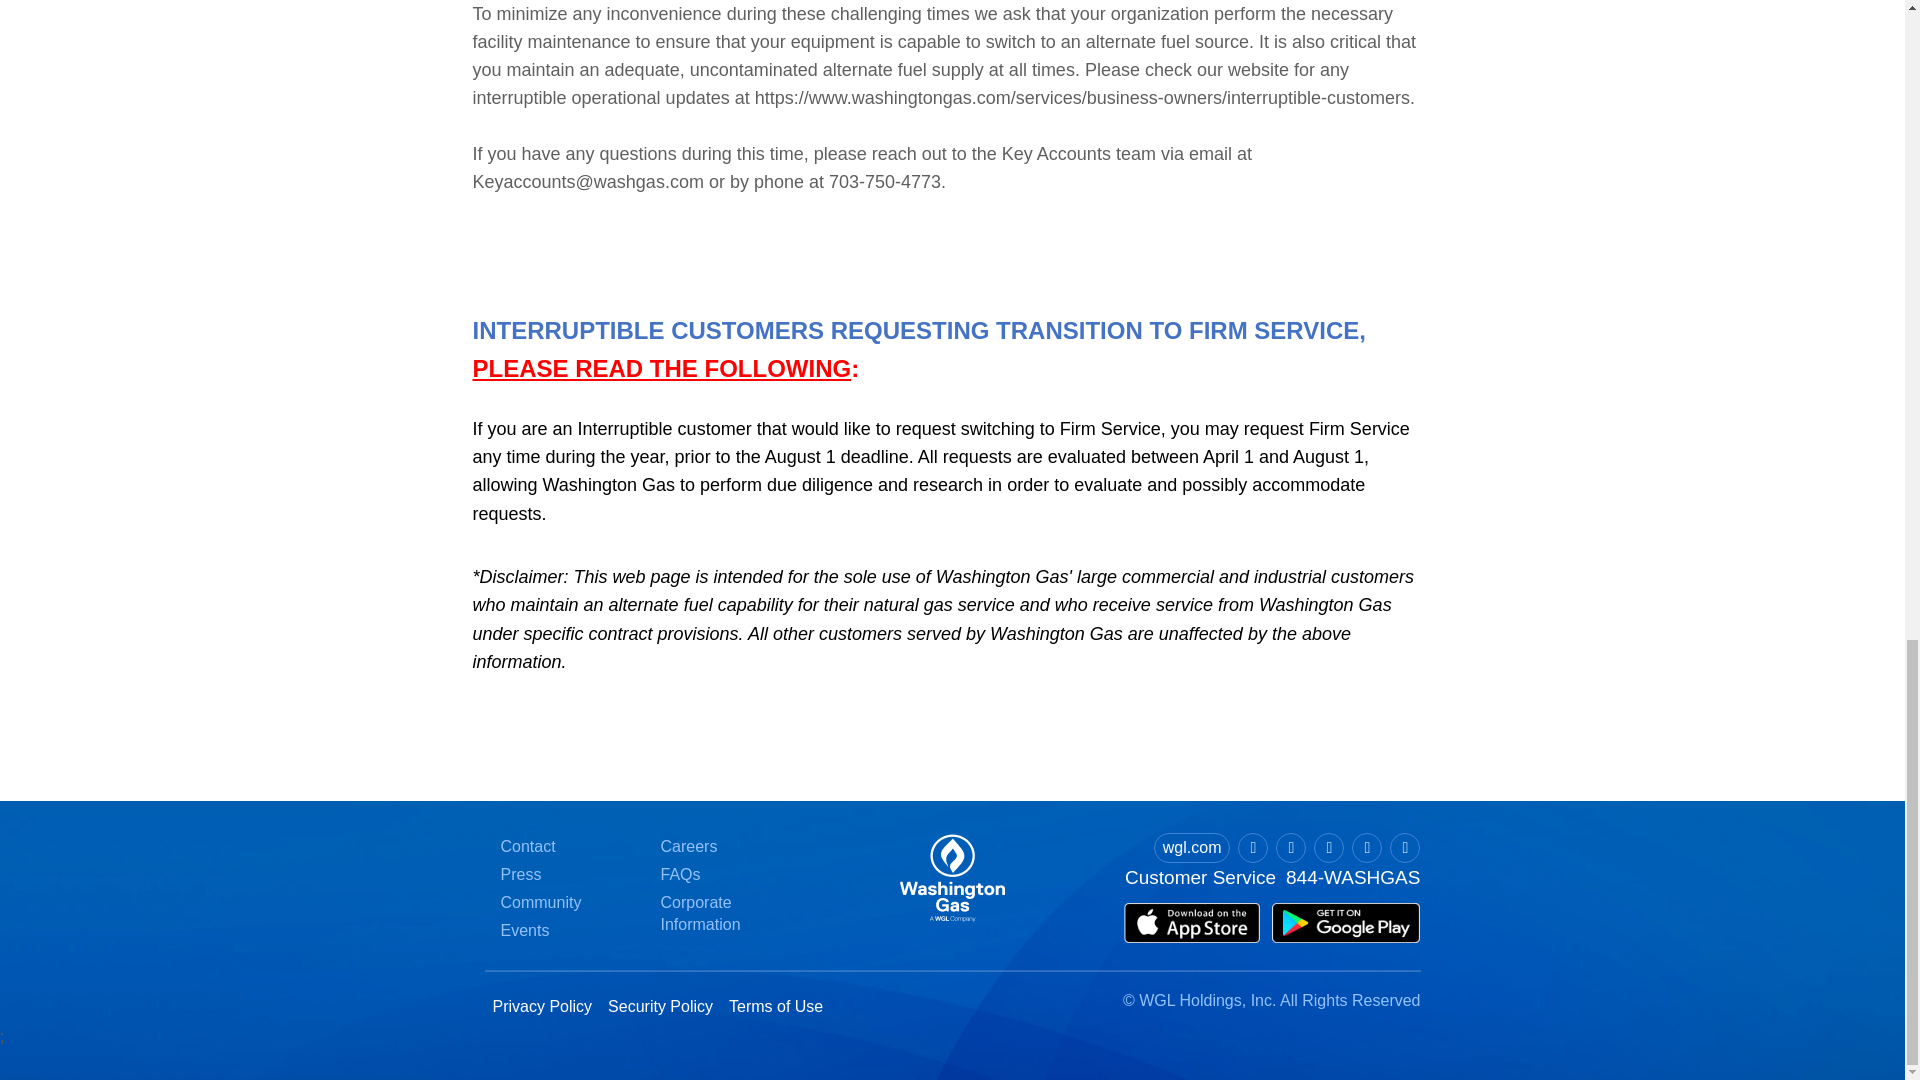 Image resolution: width=1920 pixels, height=1080 pixels. What do you see at coordinates (1290, 847) in the screenshot?
I see `facebook` at bounding box center [1290, 847].